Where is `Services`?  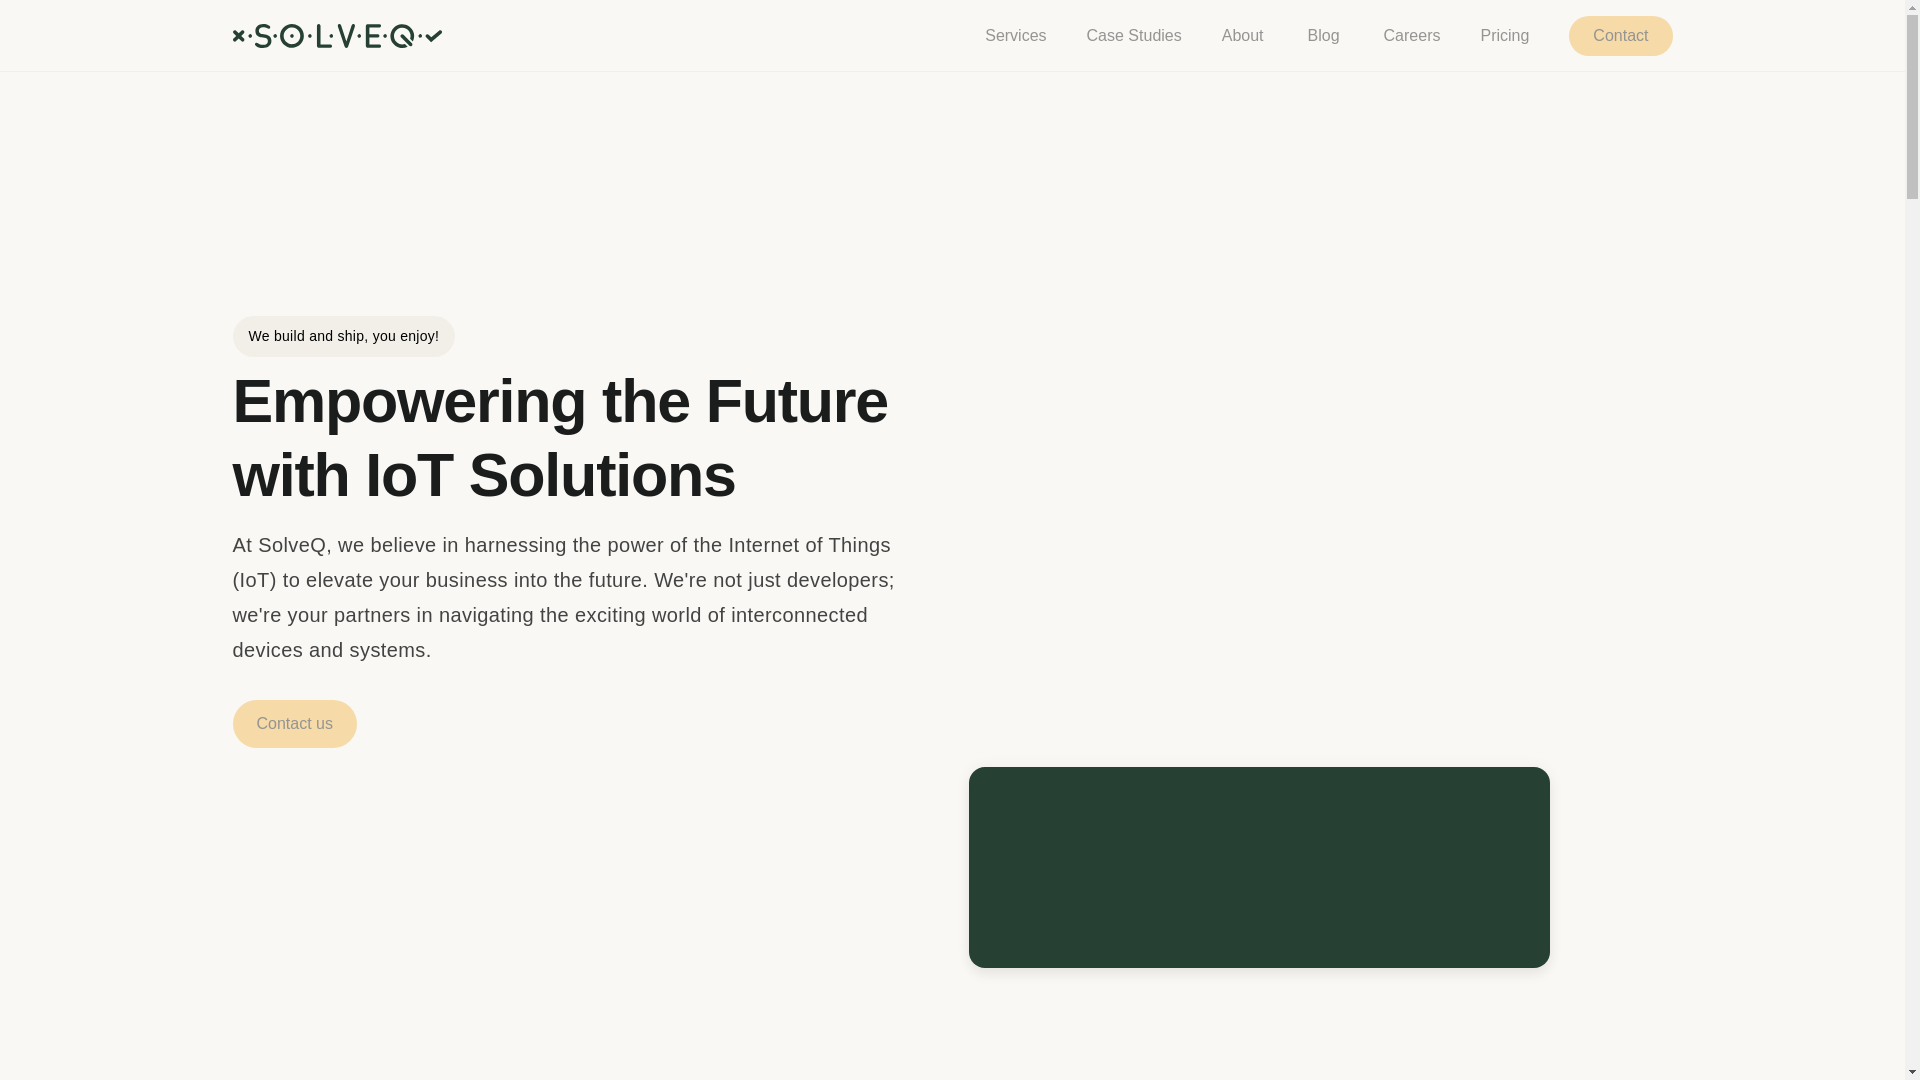
Services is located at coordinates (1015, 36).